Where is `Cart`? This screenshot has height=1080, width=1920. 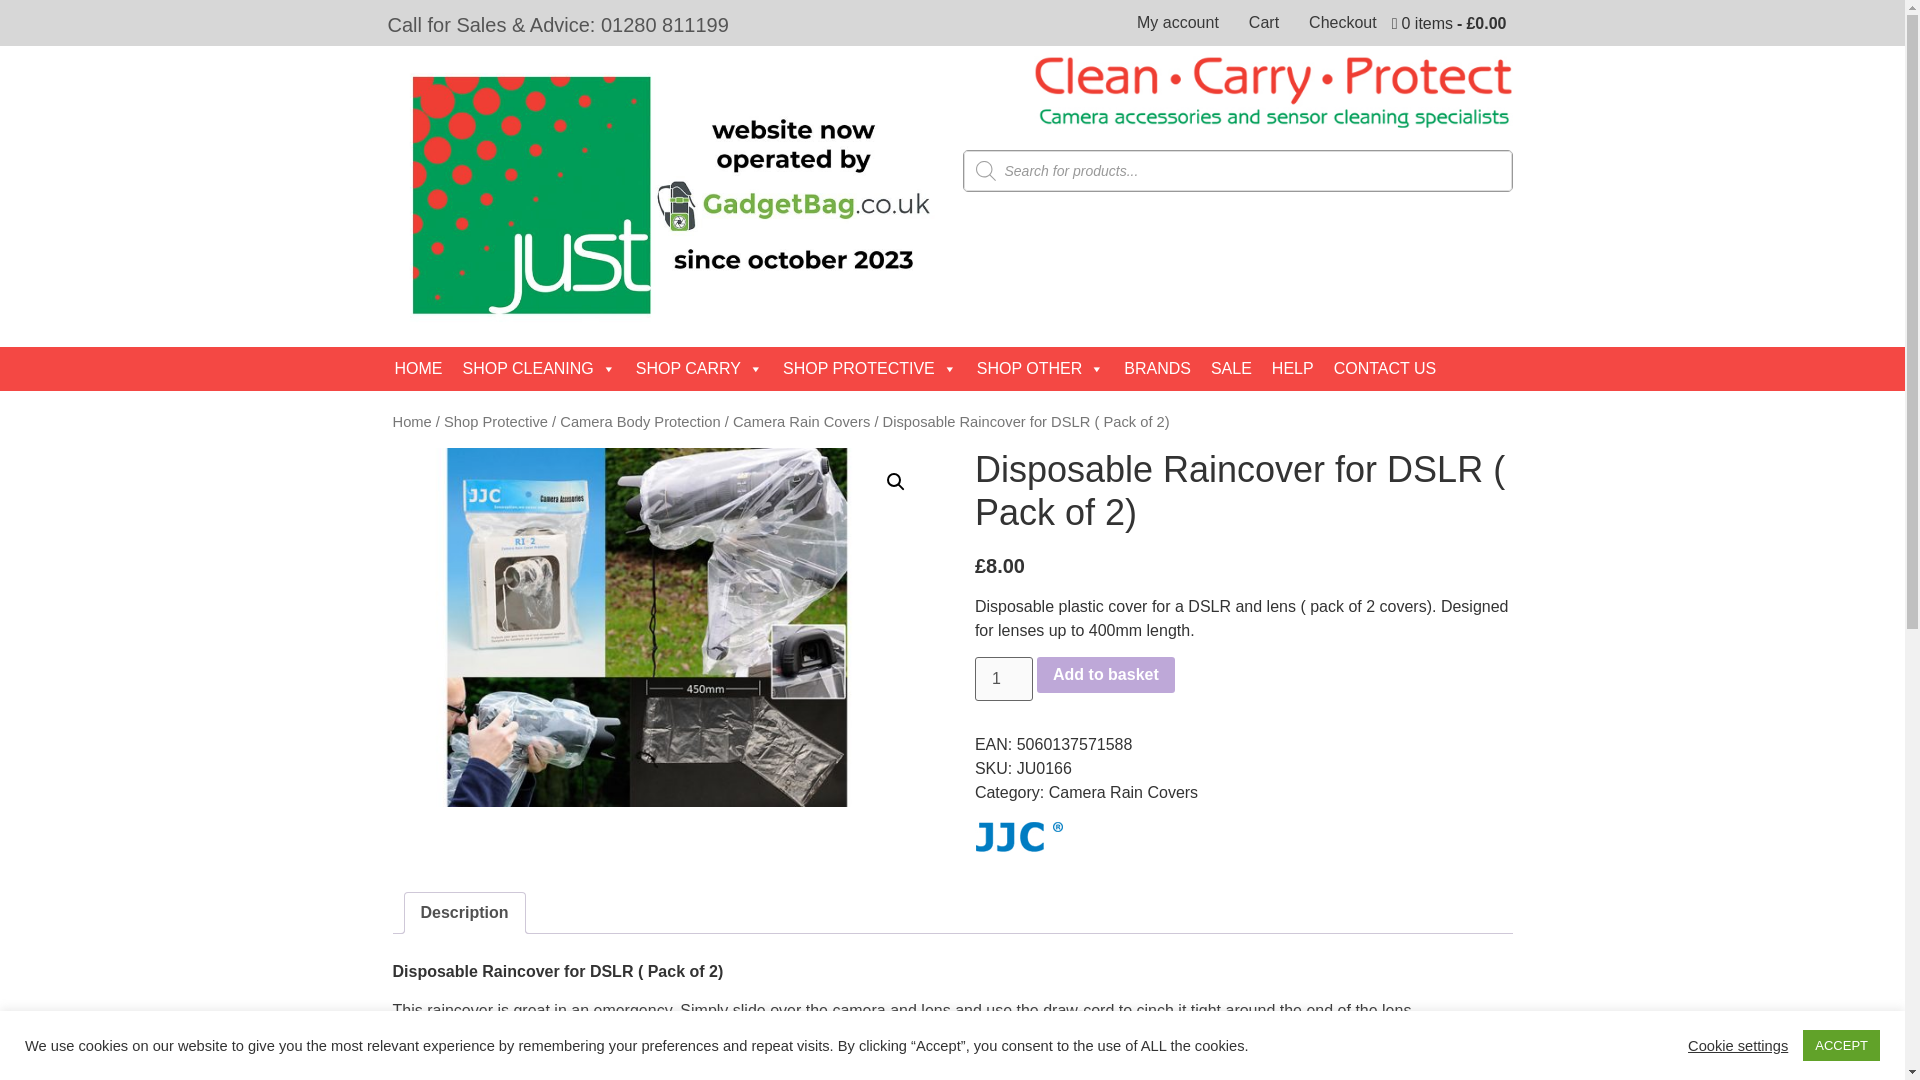
Cart is located at coordinates (1264, 23).